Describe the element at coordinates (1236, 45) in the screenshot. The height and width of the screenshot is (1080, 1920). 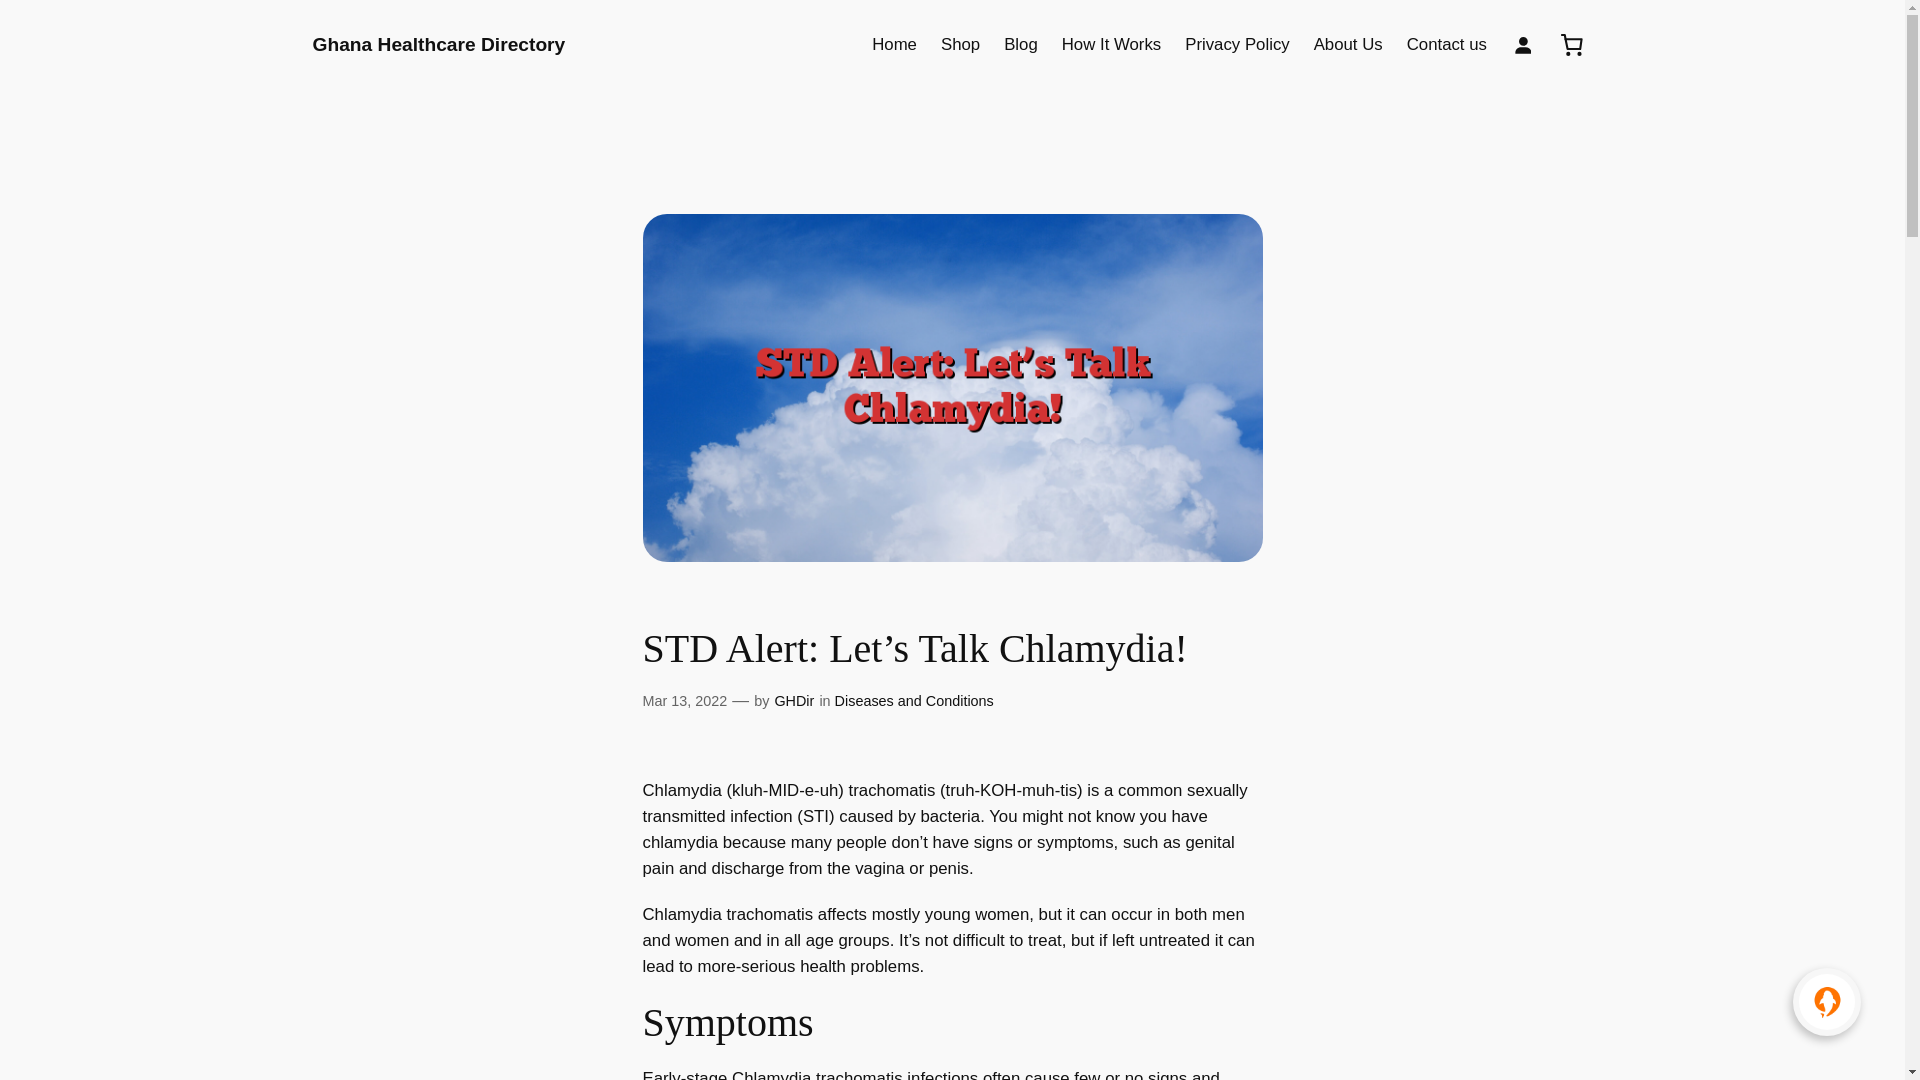
I see `Privacy Policy` at that location.